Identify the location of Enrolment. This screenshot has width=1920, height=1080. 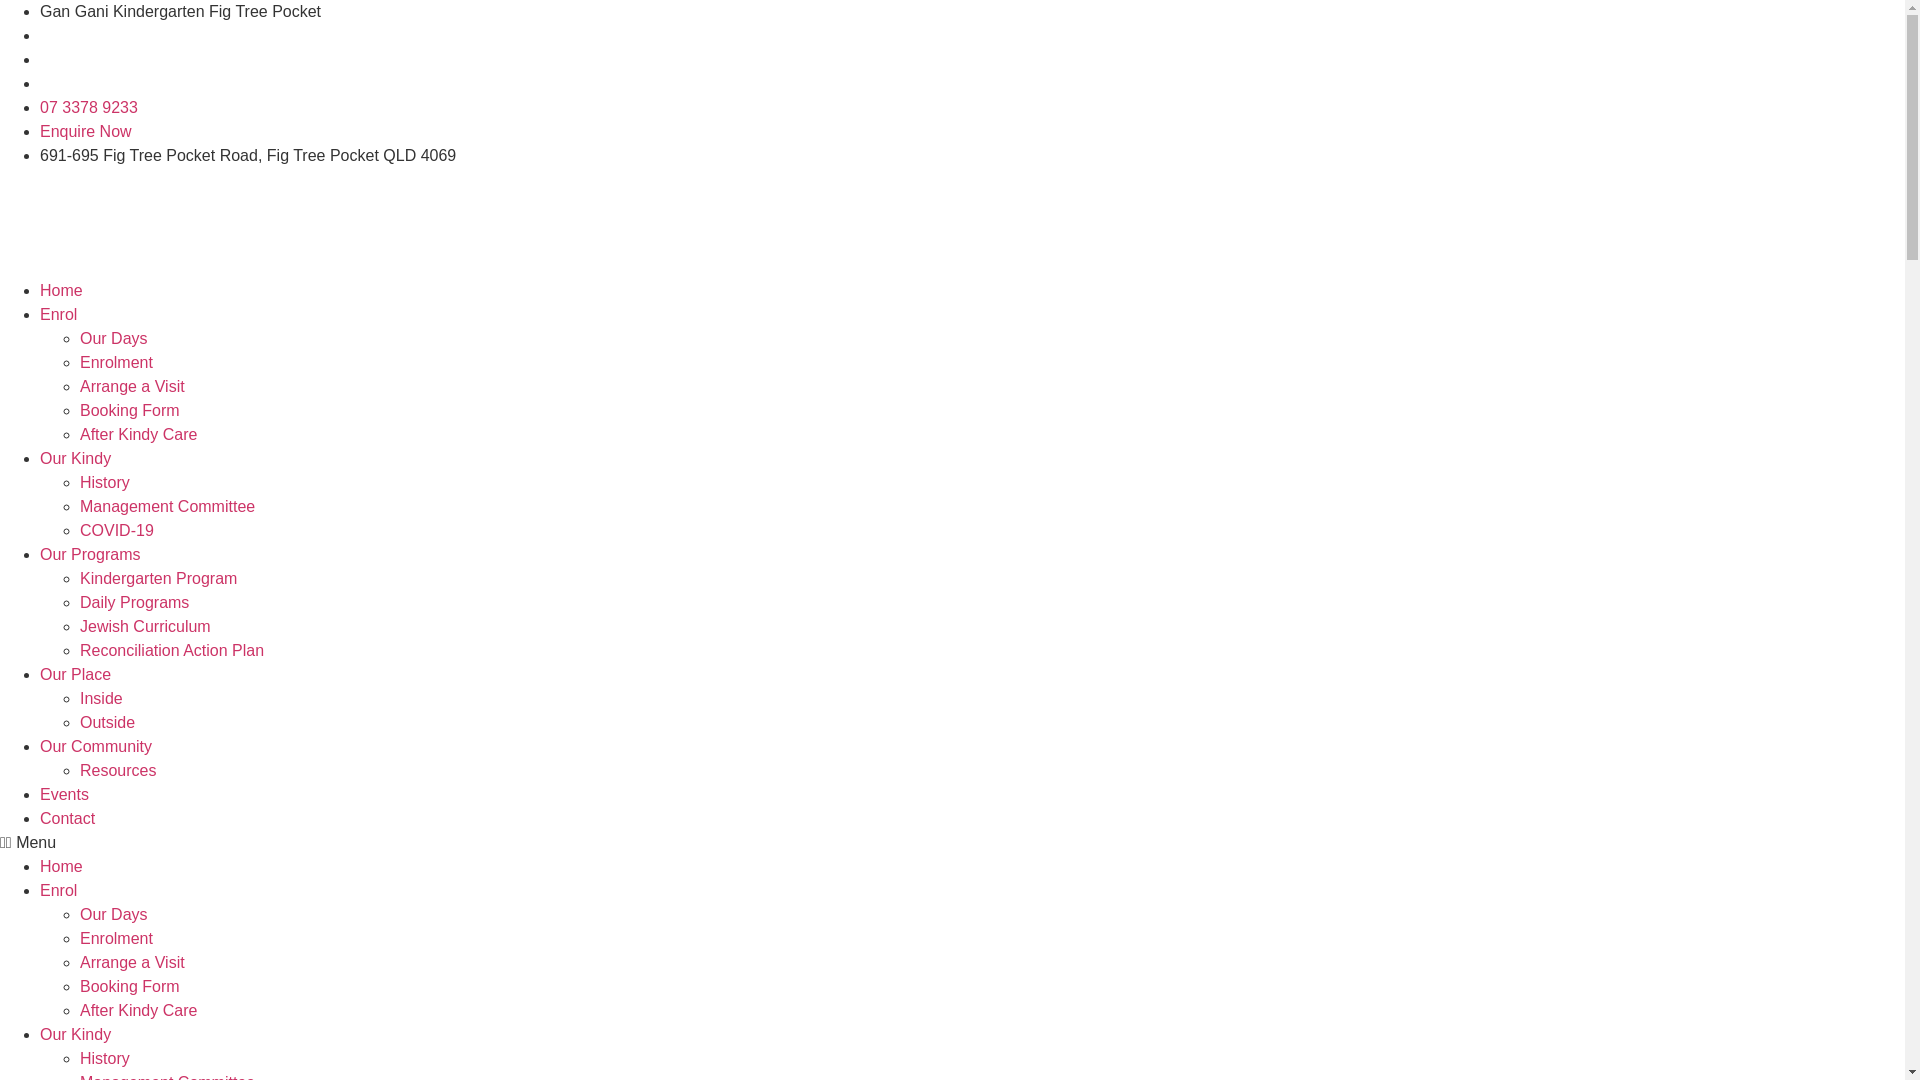
(116, 362).